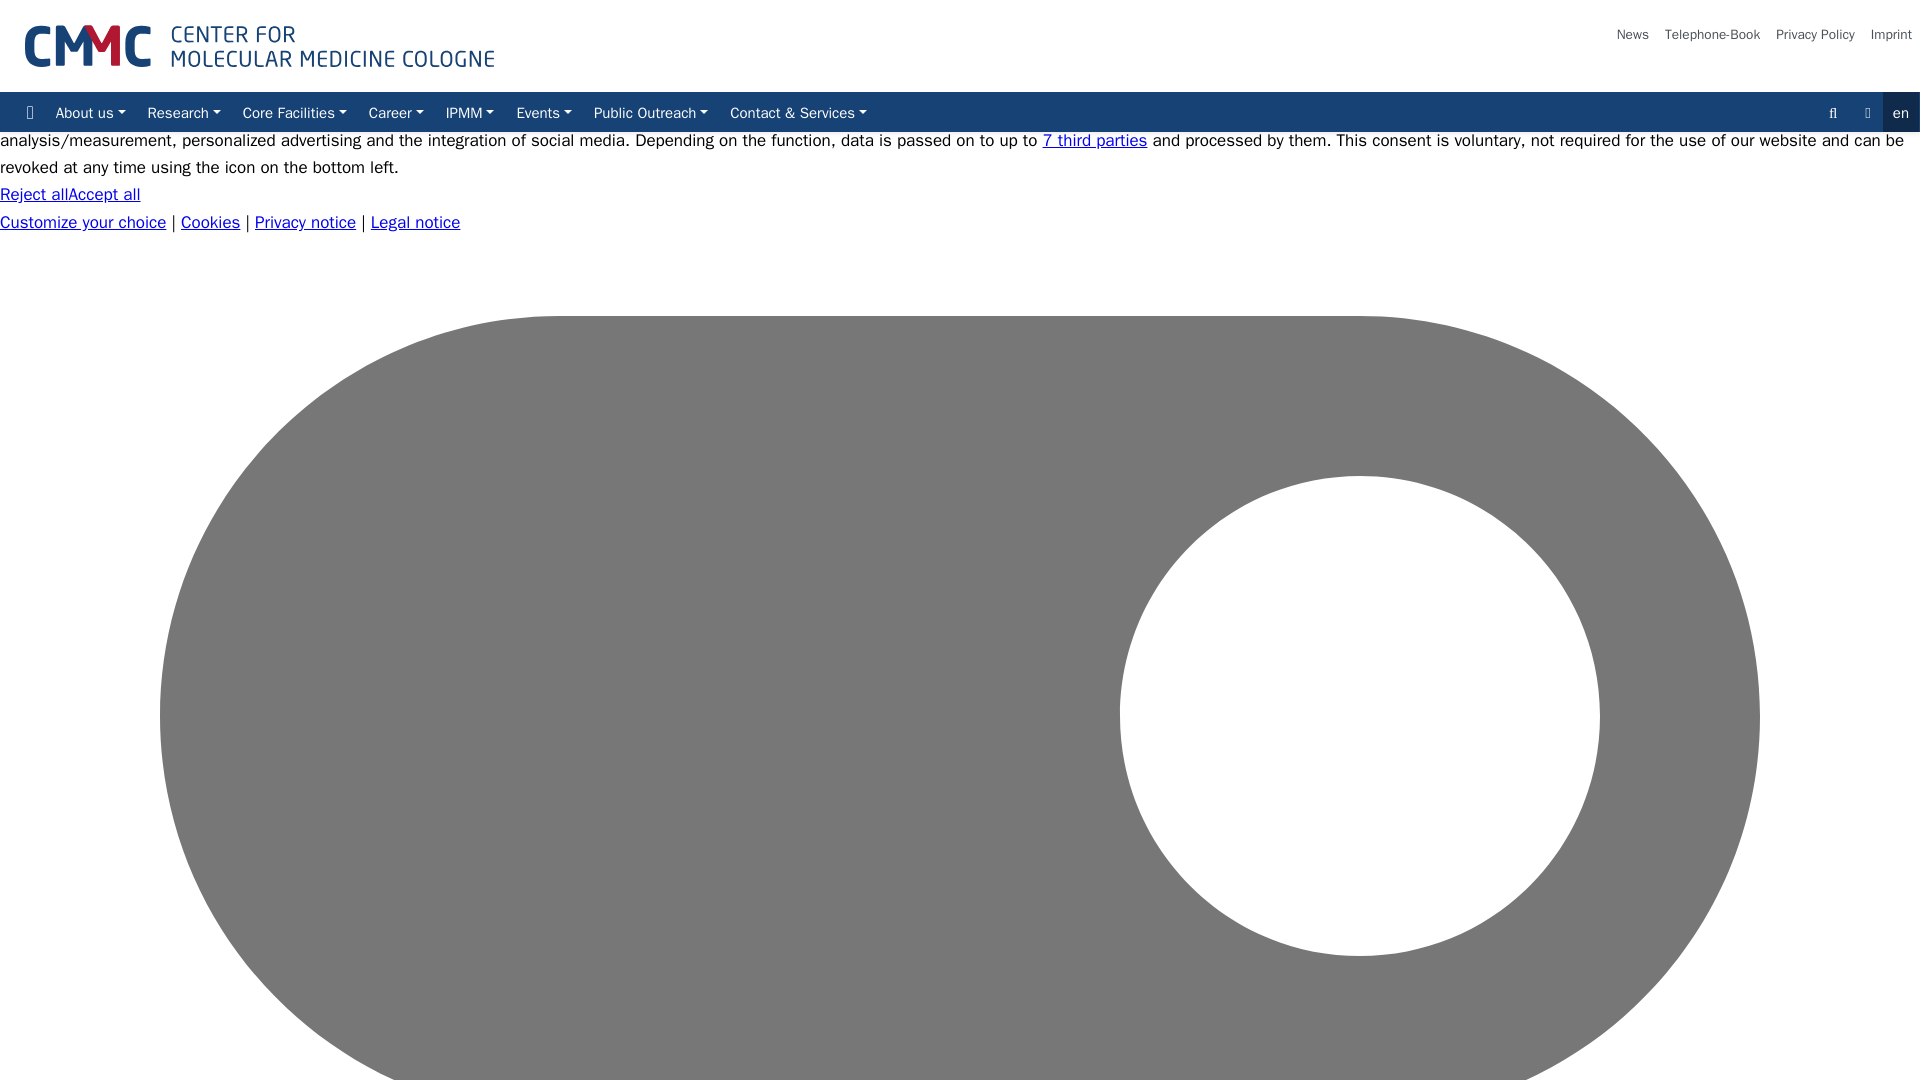 This screenshot has width=1920, height=1080. What do you see at coordinates (294, 111) in the screenshot?
I see `Core Facilities` at bounding box center [294, 111].